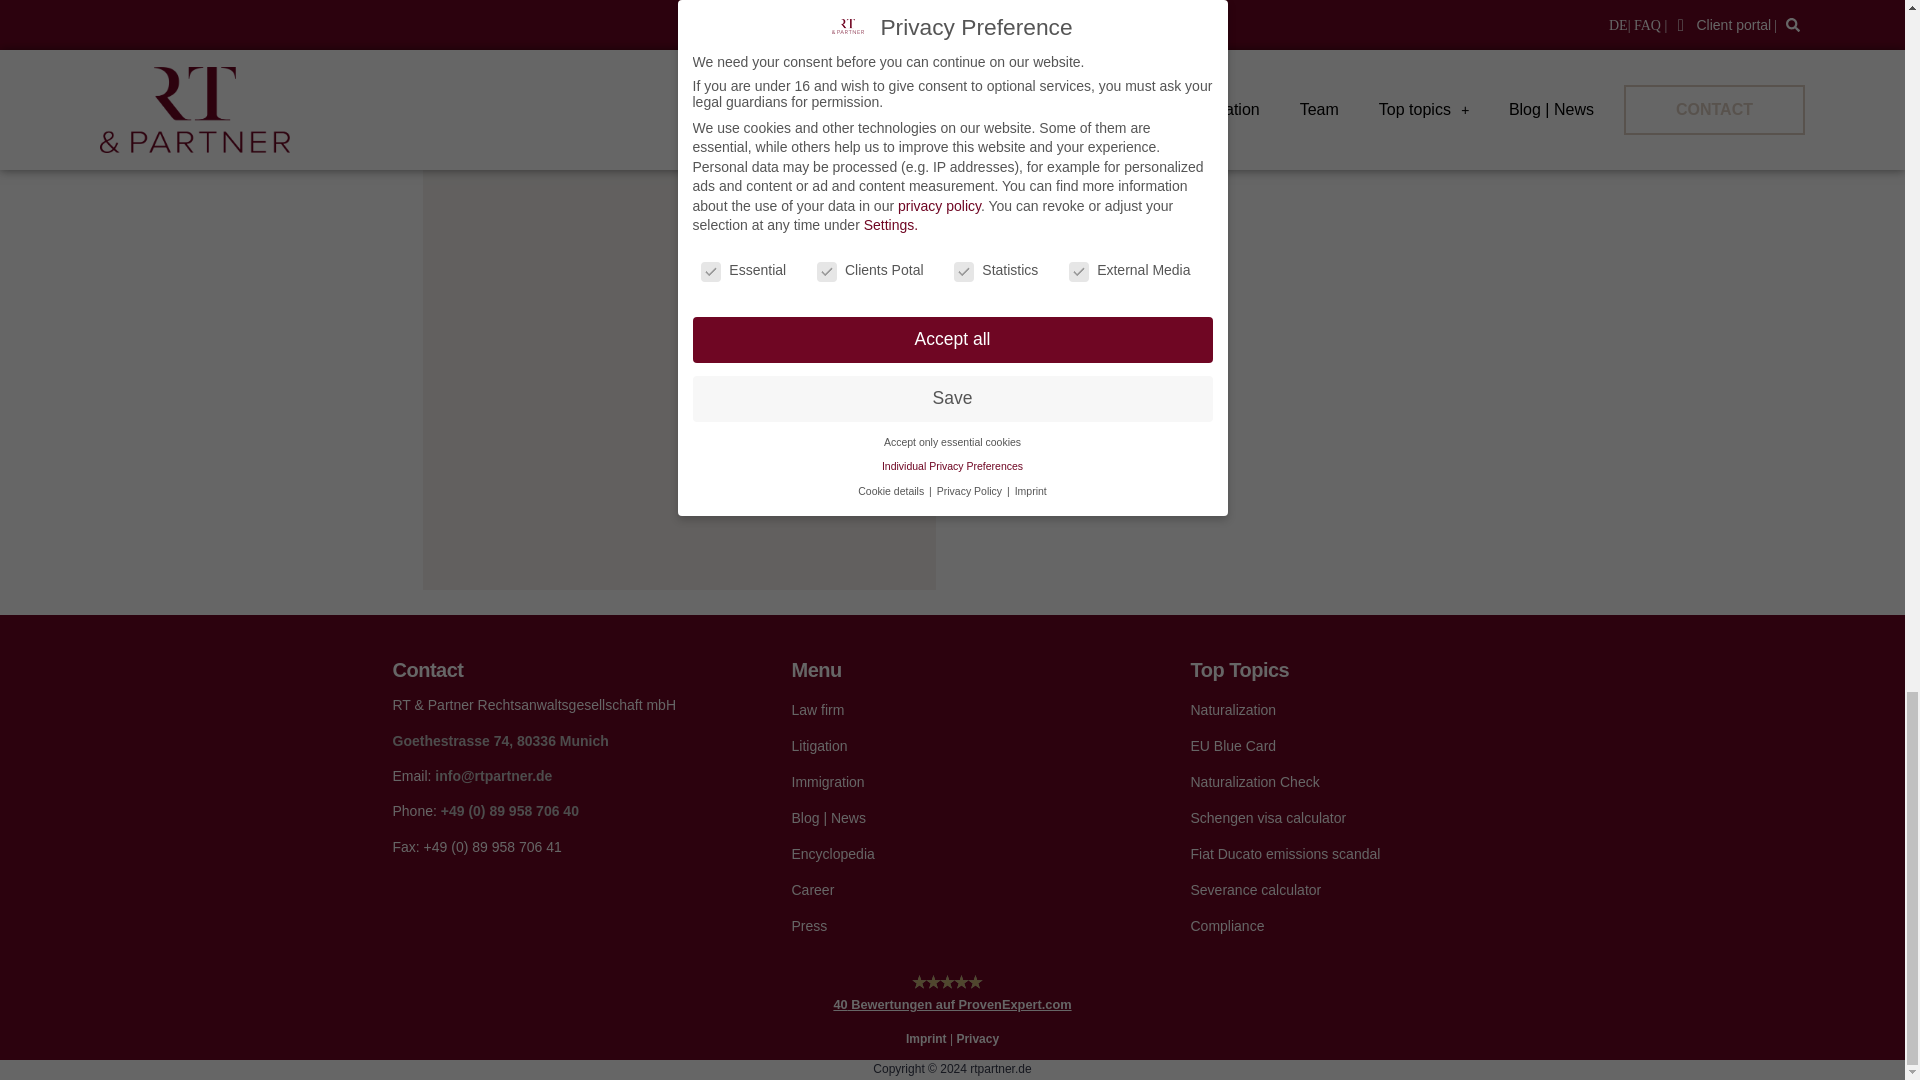  What do you see at coordinates (500, 741) in the screenshot?
I see `Goethestrasse 74, 80336 Munich` at bounding box center [500, 741].